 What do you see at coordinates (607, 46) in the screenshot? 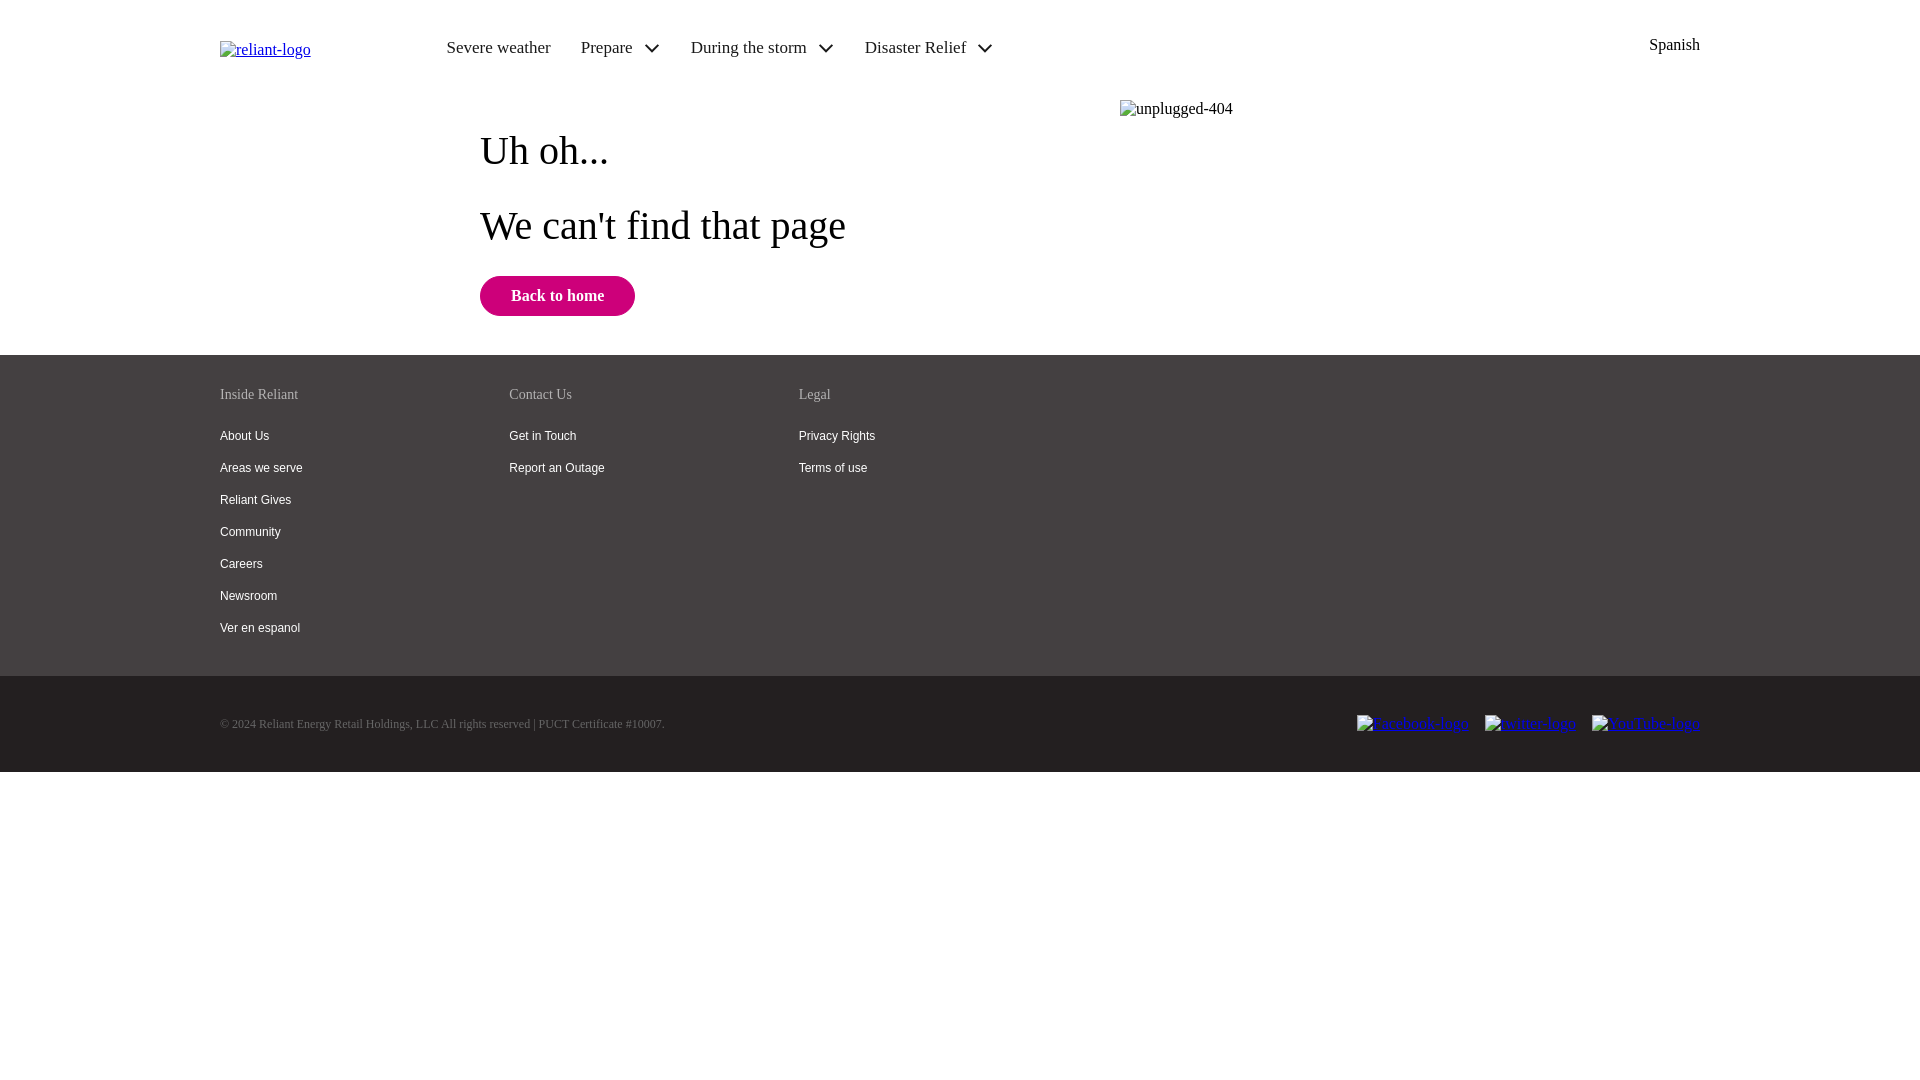
I see `Prepare` at bounding box center [607, 46].